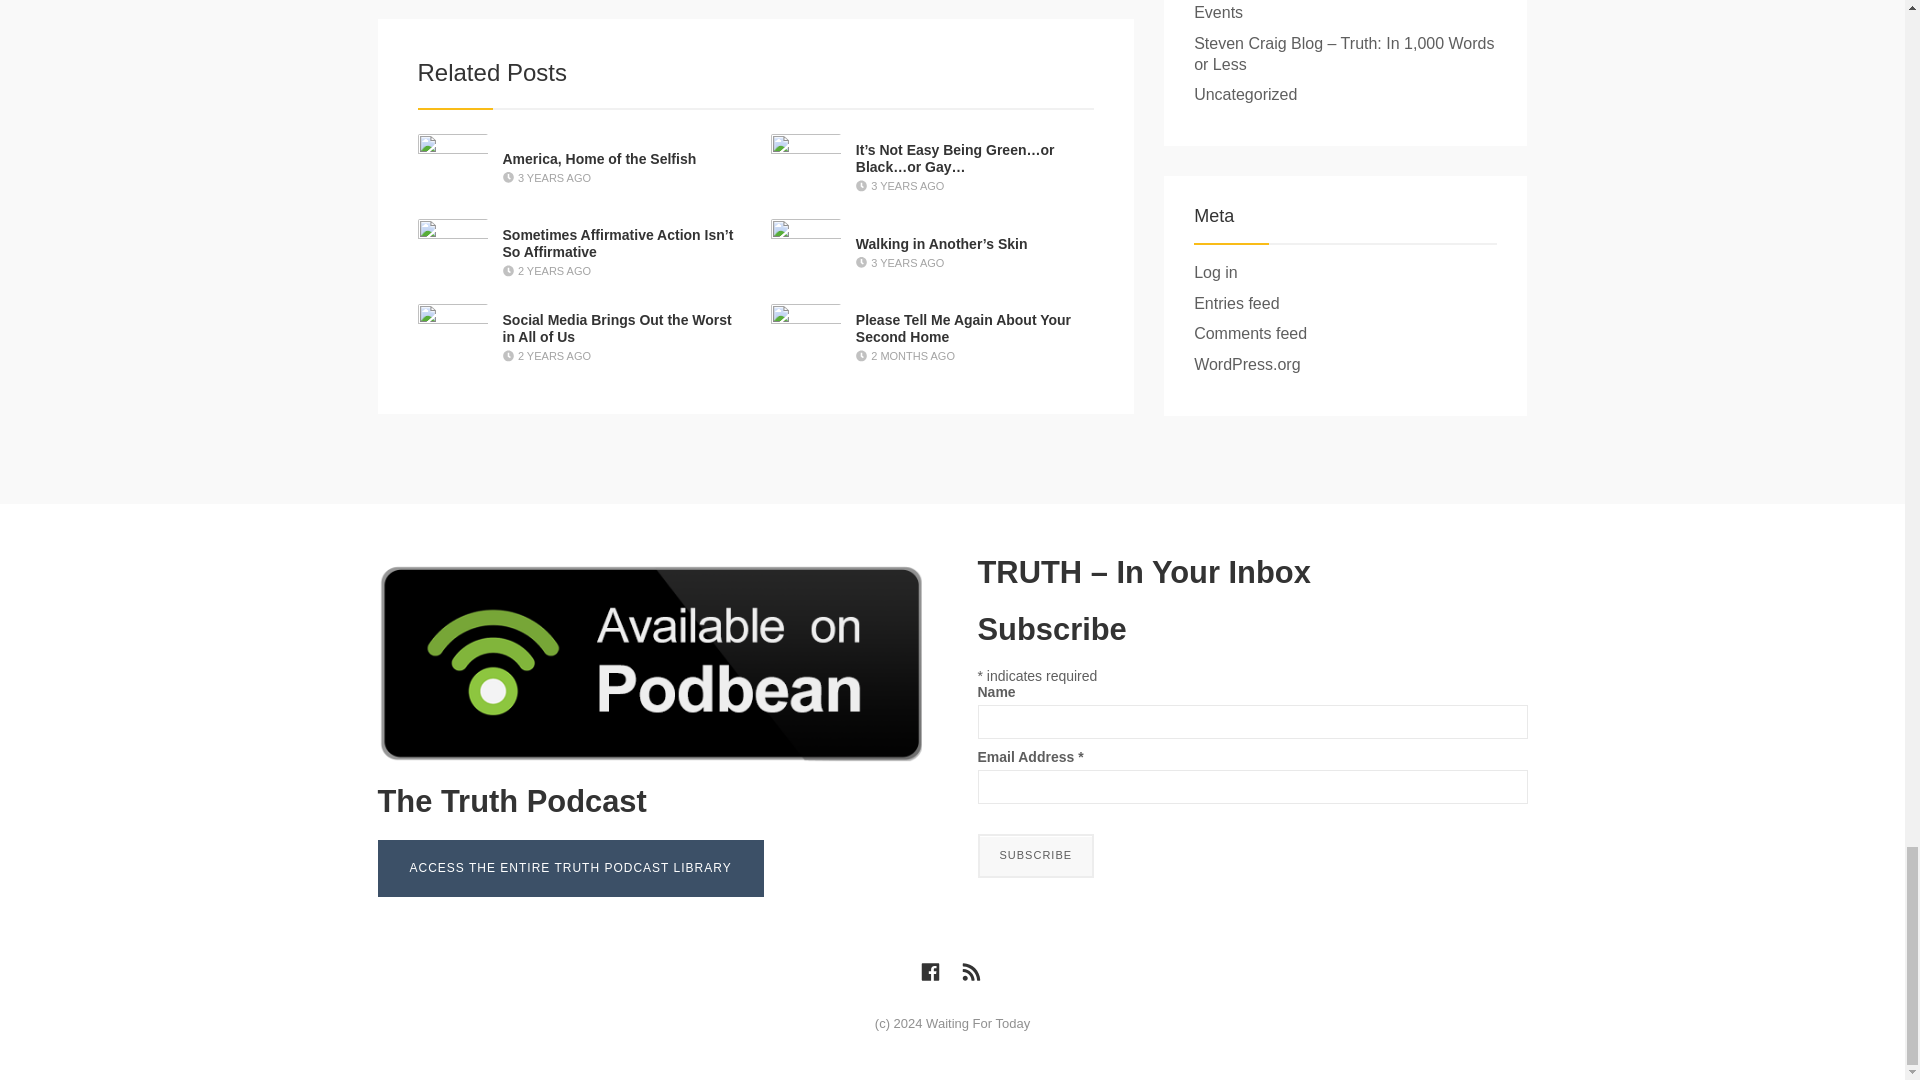 This screenshot has height=1080, width=1920. Describe the element at coordinates (616, 329) in the screenshot. I see `Social Media Brings Out the Worst in All of Us` at that location.